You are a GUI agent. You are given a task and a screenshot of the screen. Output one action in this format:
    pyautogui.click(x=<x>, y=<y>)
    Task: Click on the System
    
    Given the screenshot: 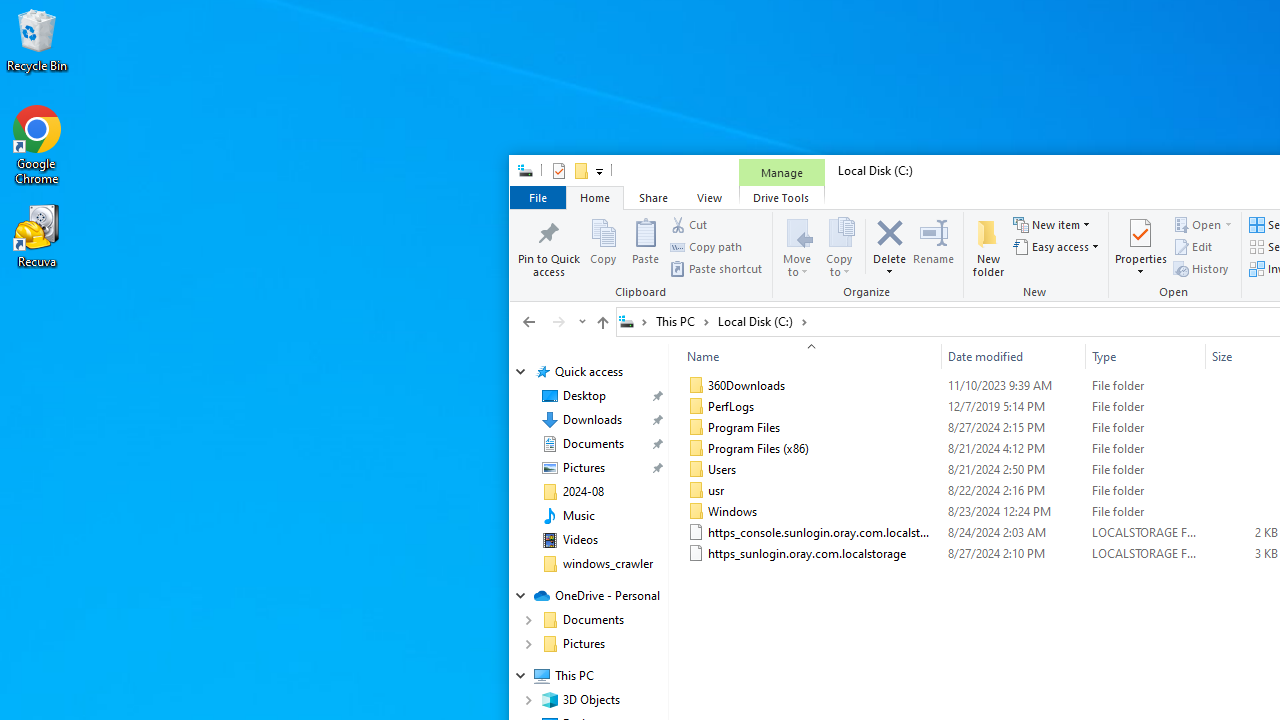 What is the action you would take?
    pyautogui.click(x=520, y=174)
    